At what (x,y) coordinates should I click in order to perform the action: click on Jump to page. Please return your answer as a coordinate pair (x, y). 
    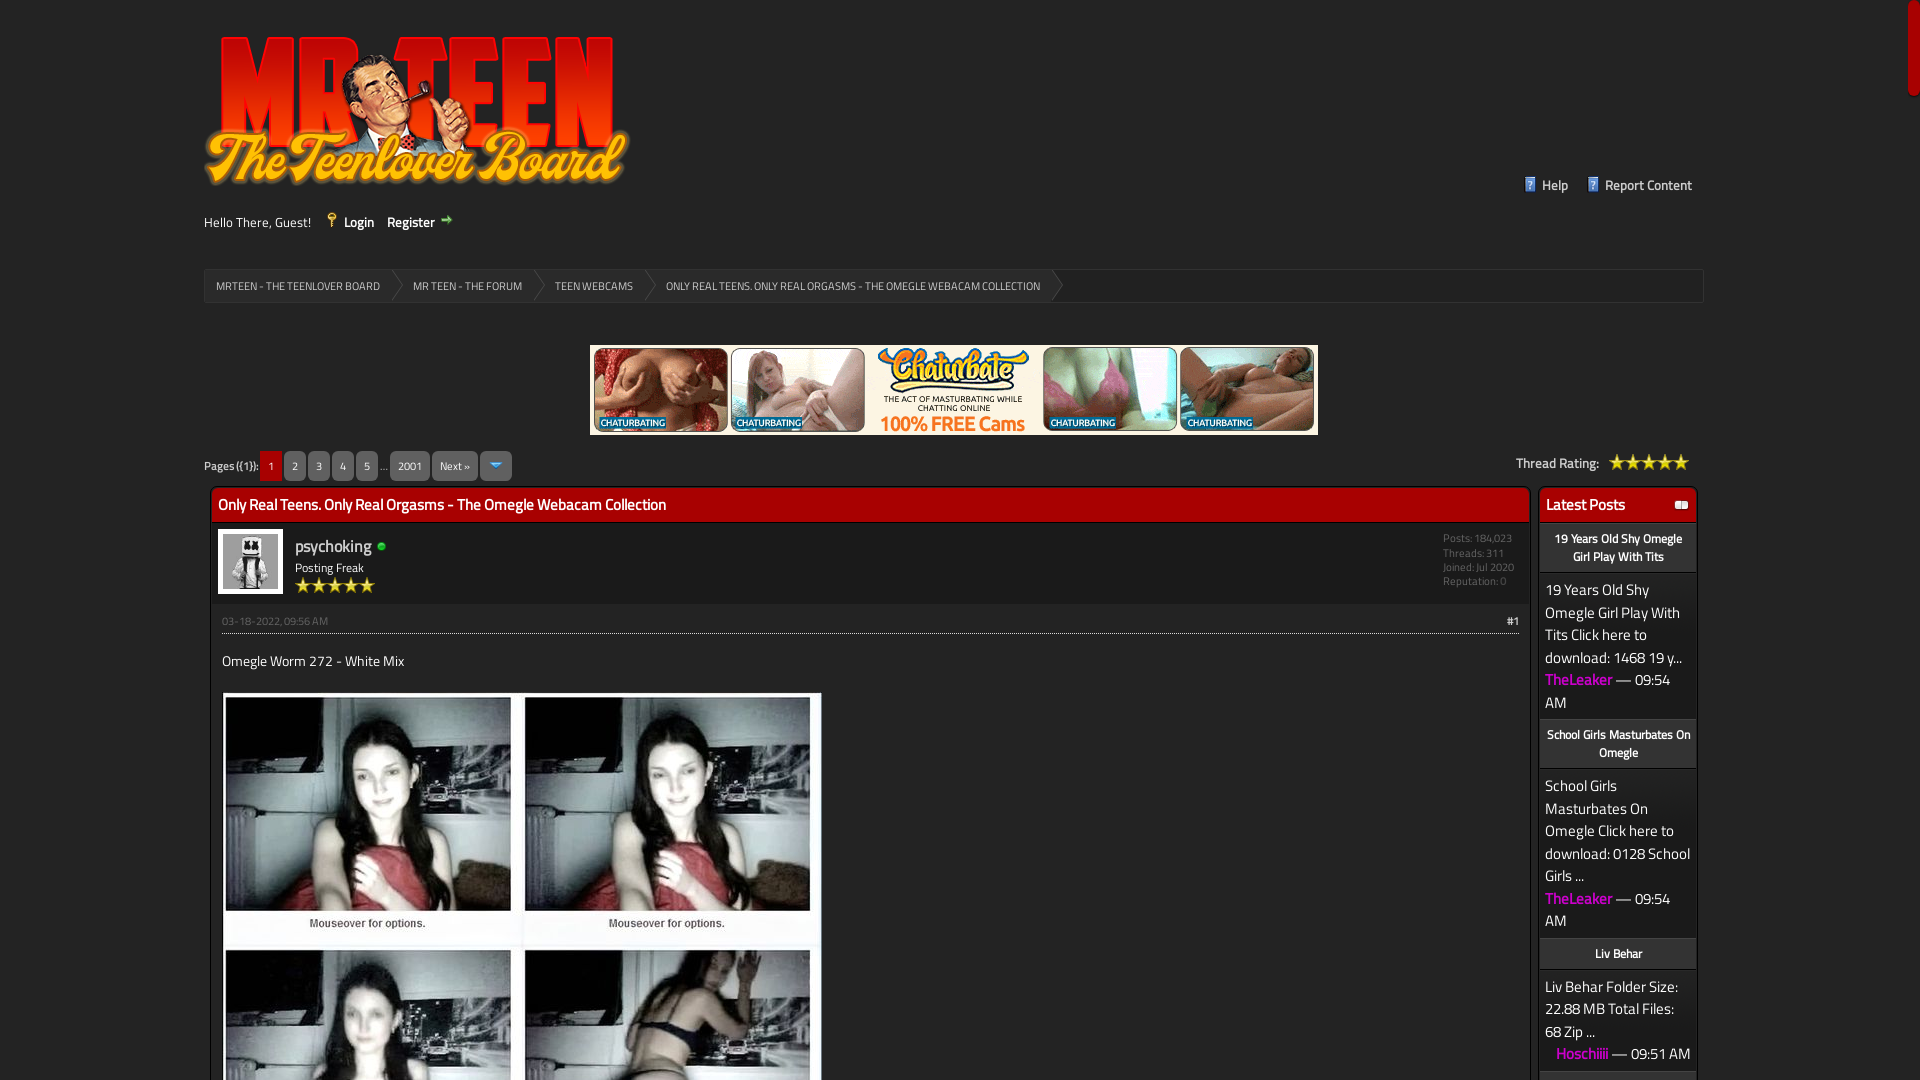
    Looking at the image, I should click on (496, 466).